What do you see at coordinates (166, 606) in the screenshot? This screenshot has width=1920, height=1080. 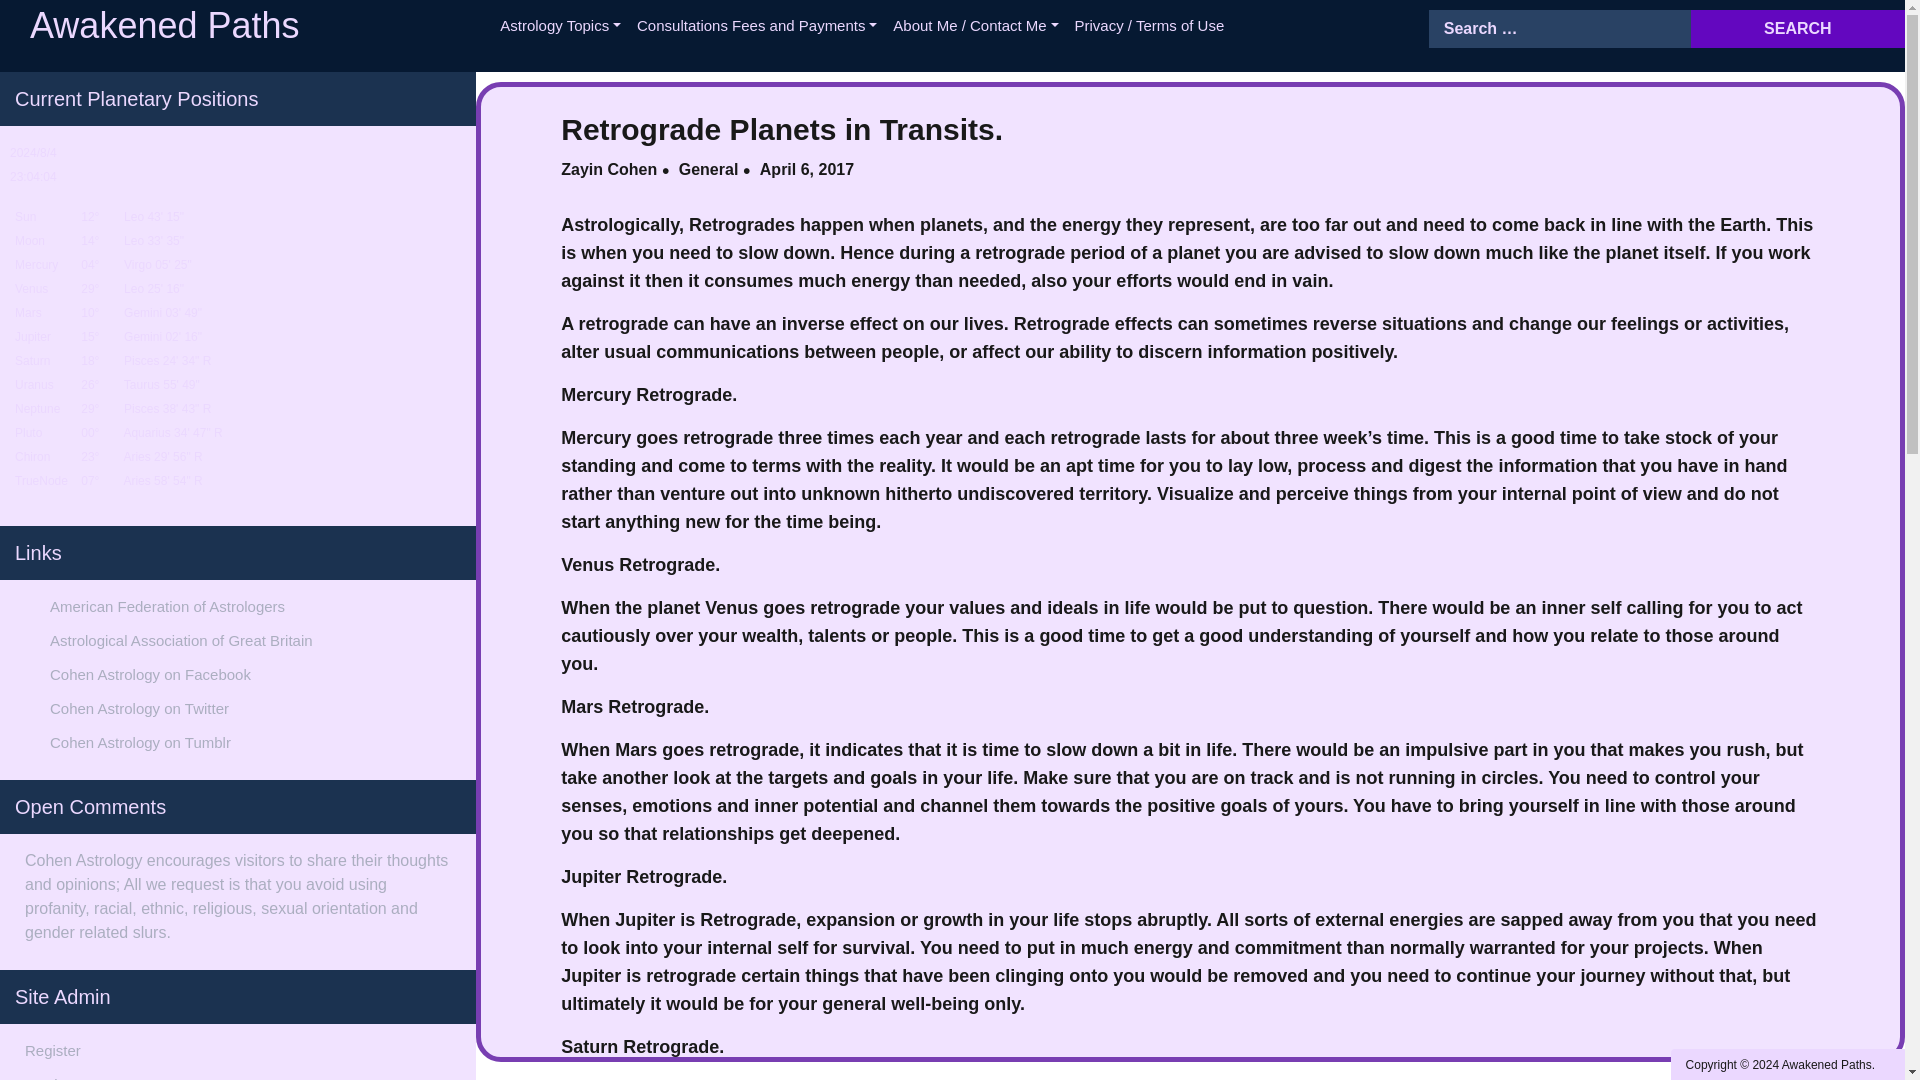 I see `American Federation of Astrologers` at bounding box center [166, 606].